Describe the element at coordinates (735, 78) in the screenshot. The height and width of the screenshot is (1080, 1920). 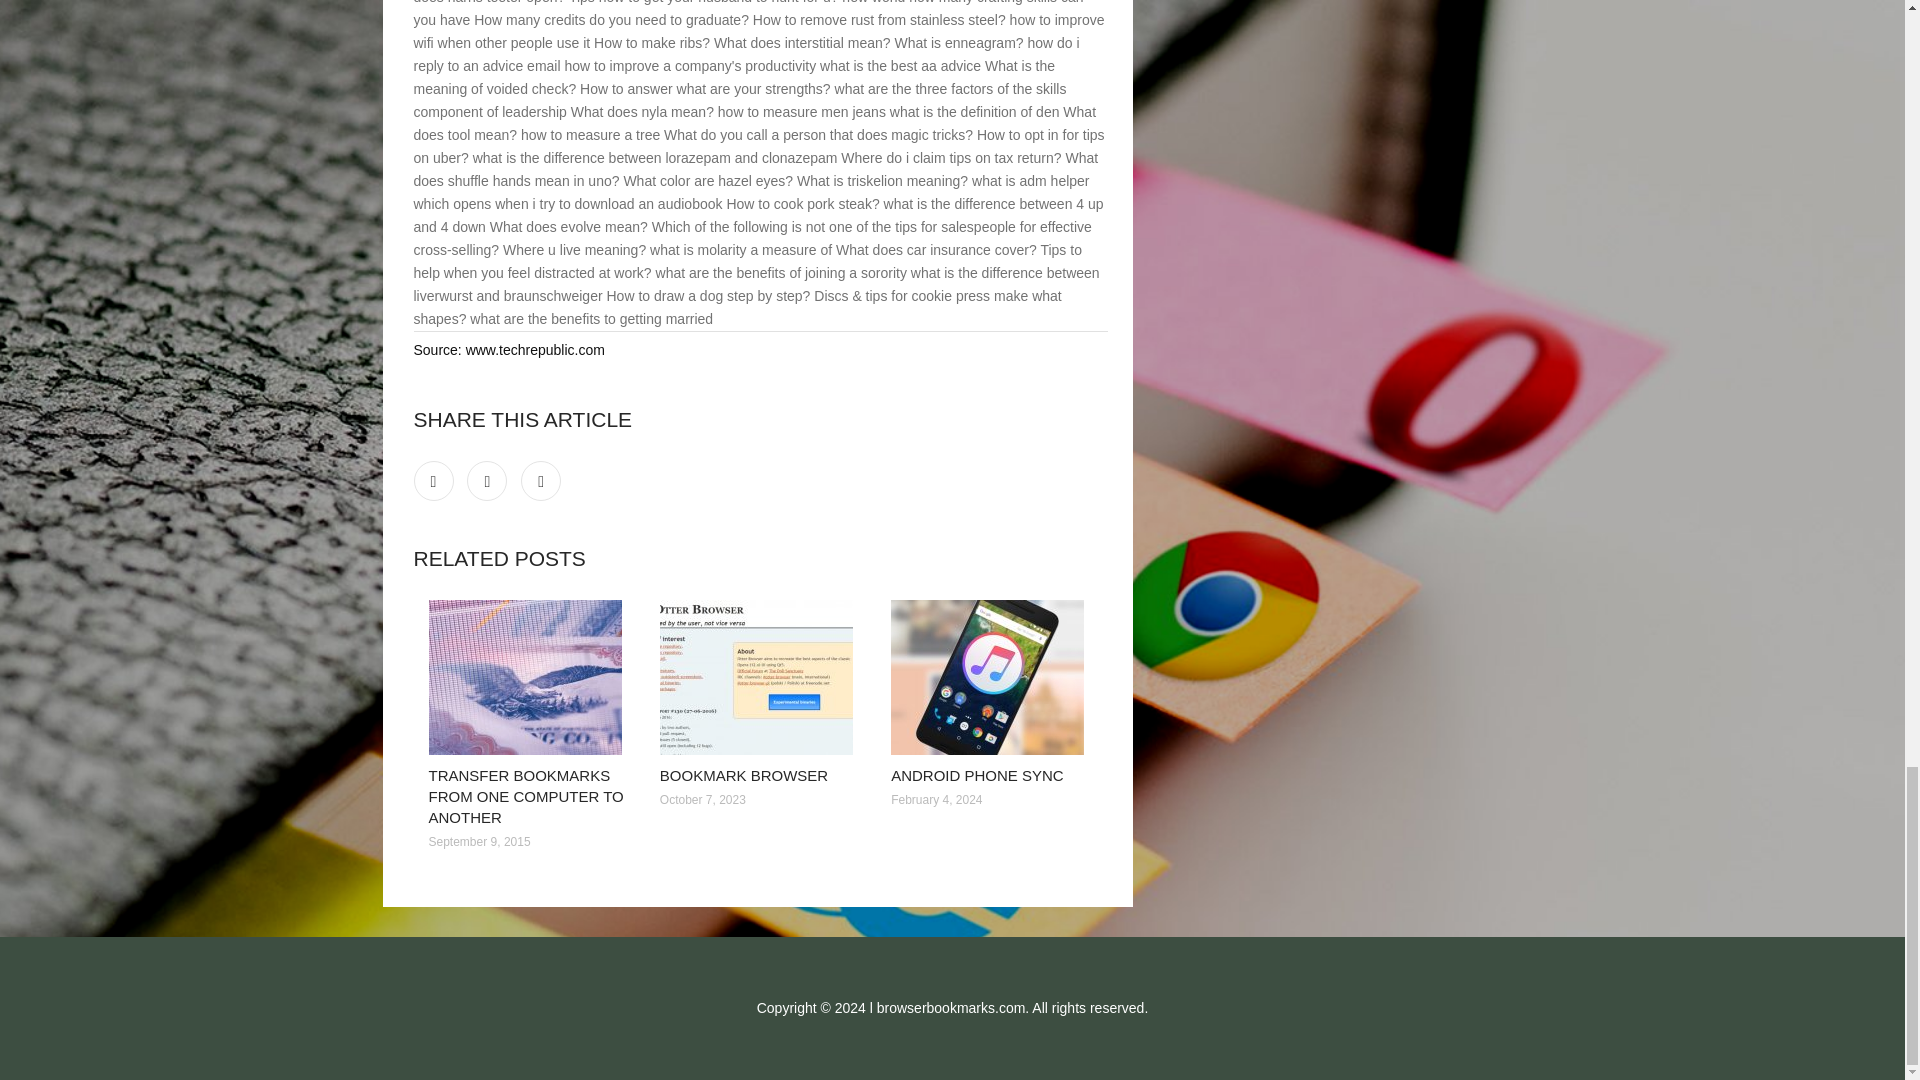
I see `What is the meaning of voided check?` at that location.